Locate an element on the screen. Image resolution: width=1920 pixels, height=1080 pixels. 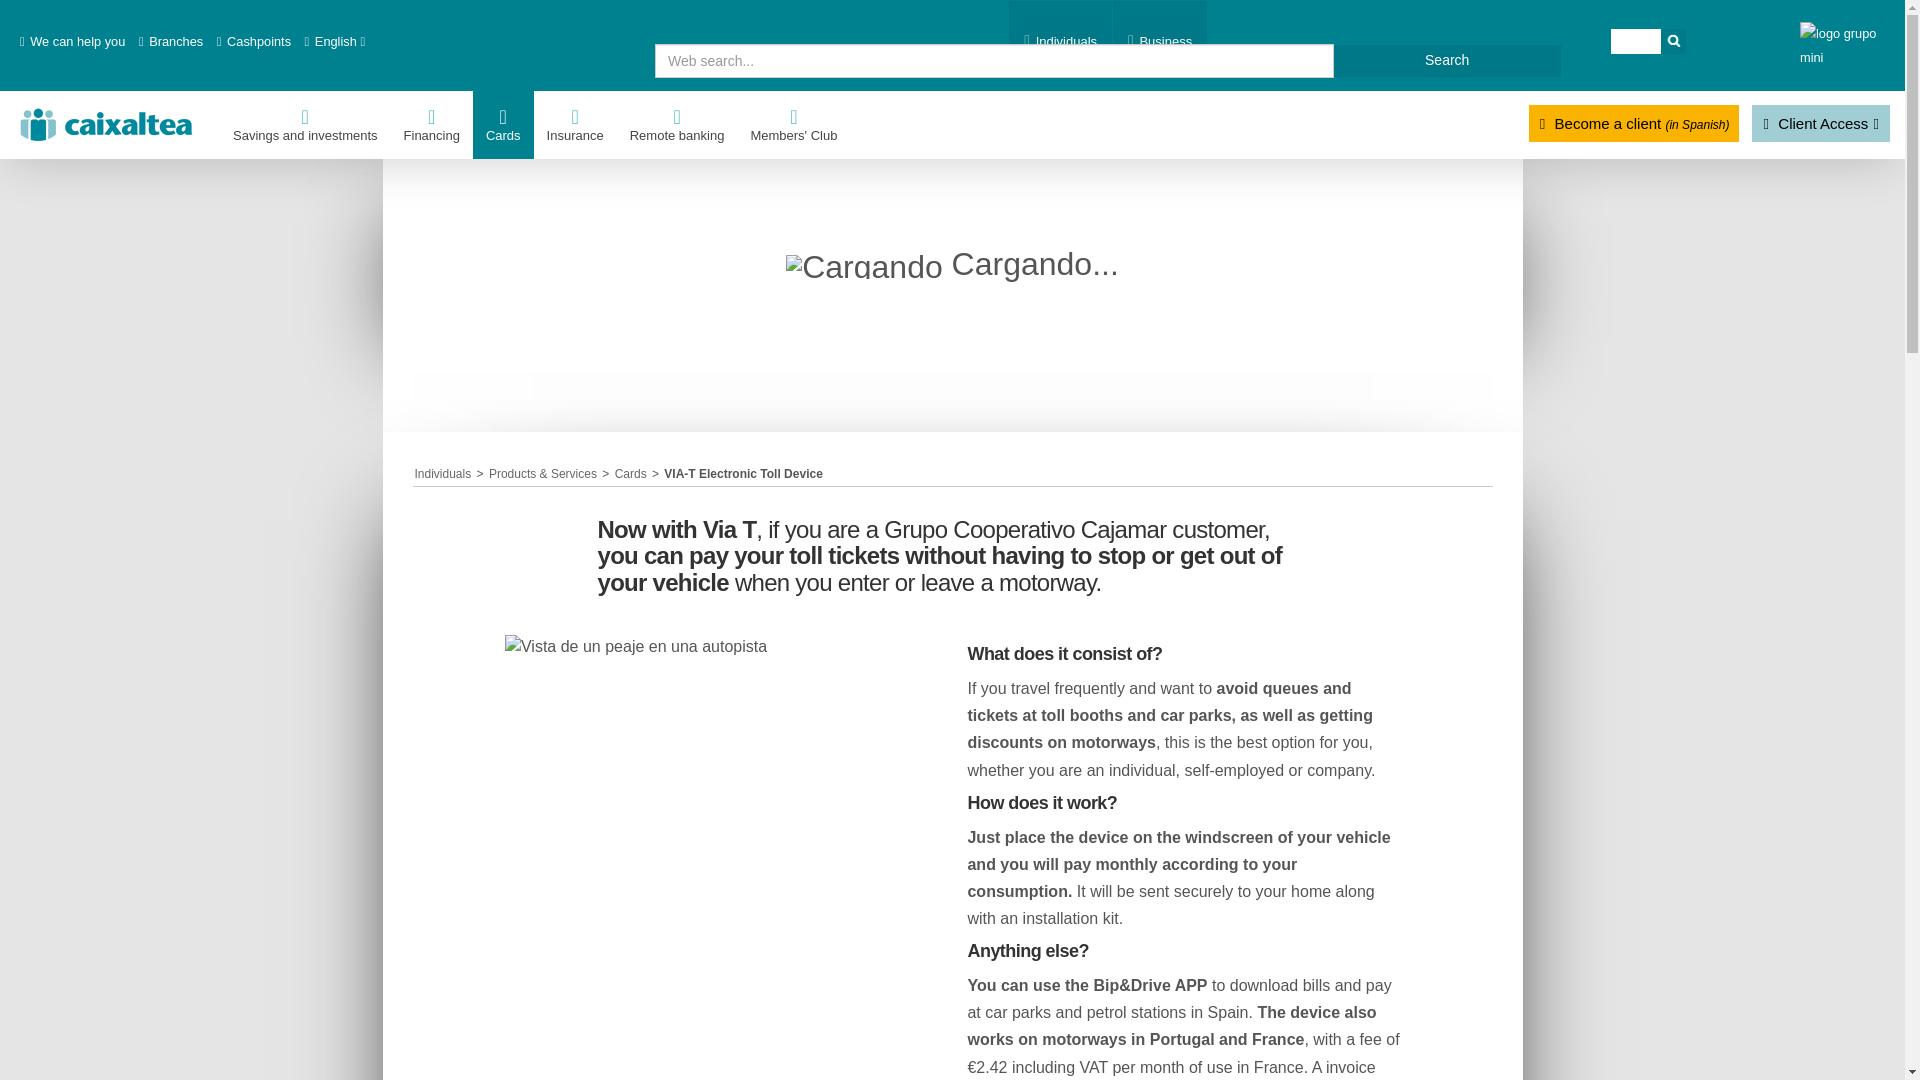
Savings and  investments is located at coordinates (306, 124).